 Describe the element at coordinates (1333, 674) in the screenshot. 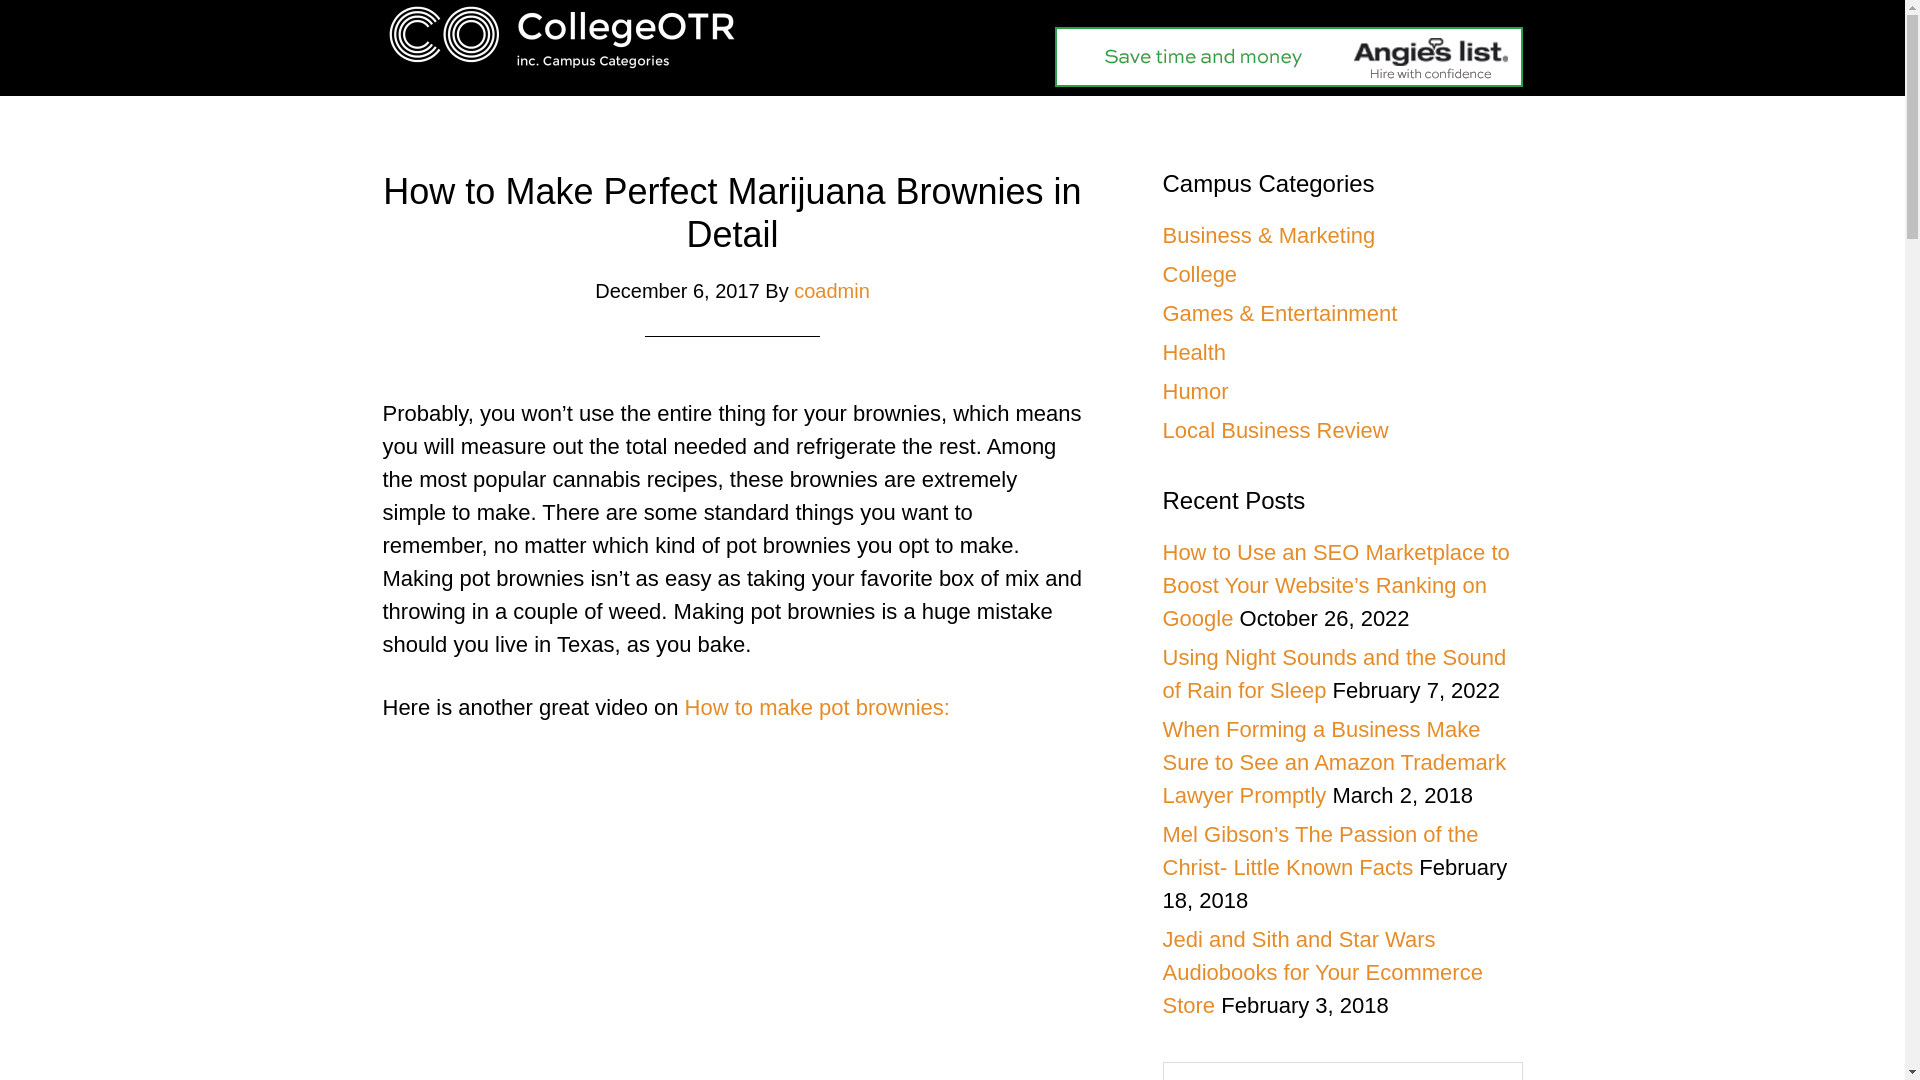

I see `Using Night Sounds and the Sound of Rain for Sleep` at that location.